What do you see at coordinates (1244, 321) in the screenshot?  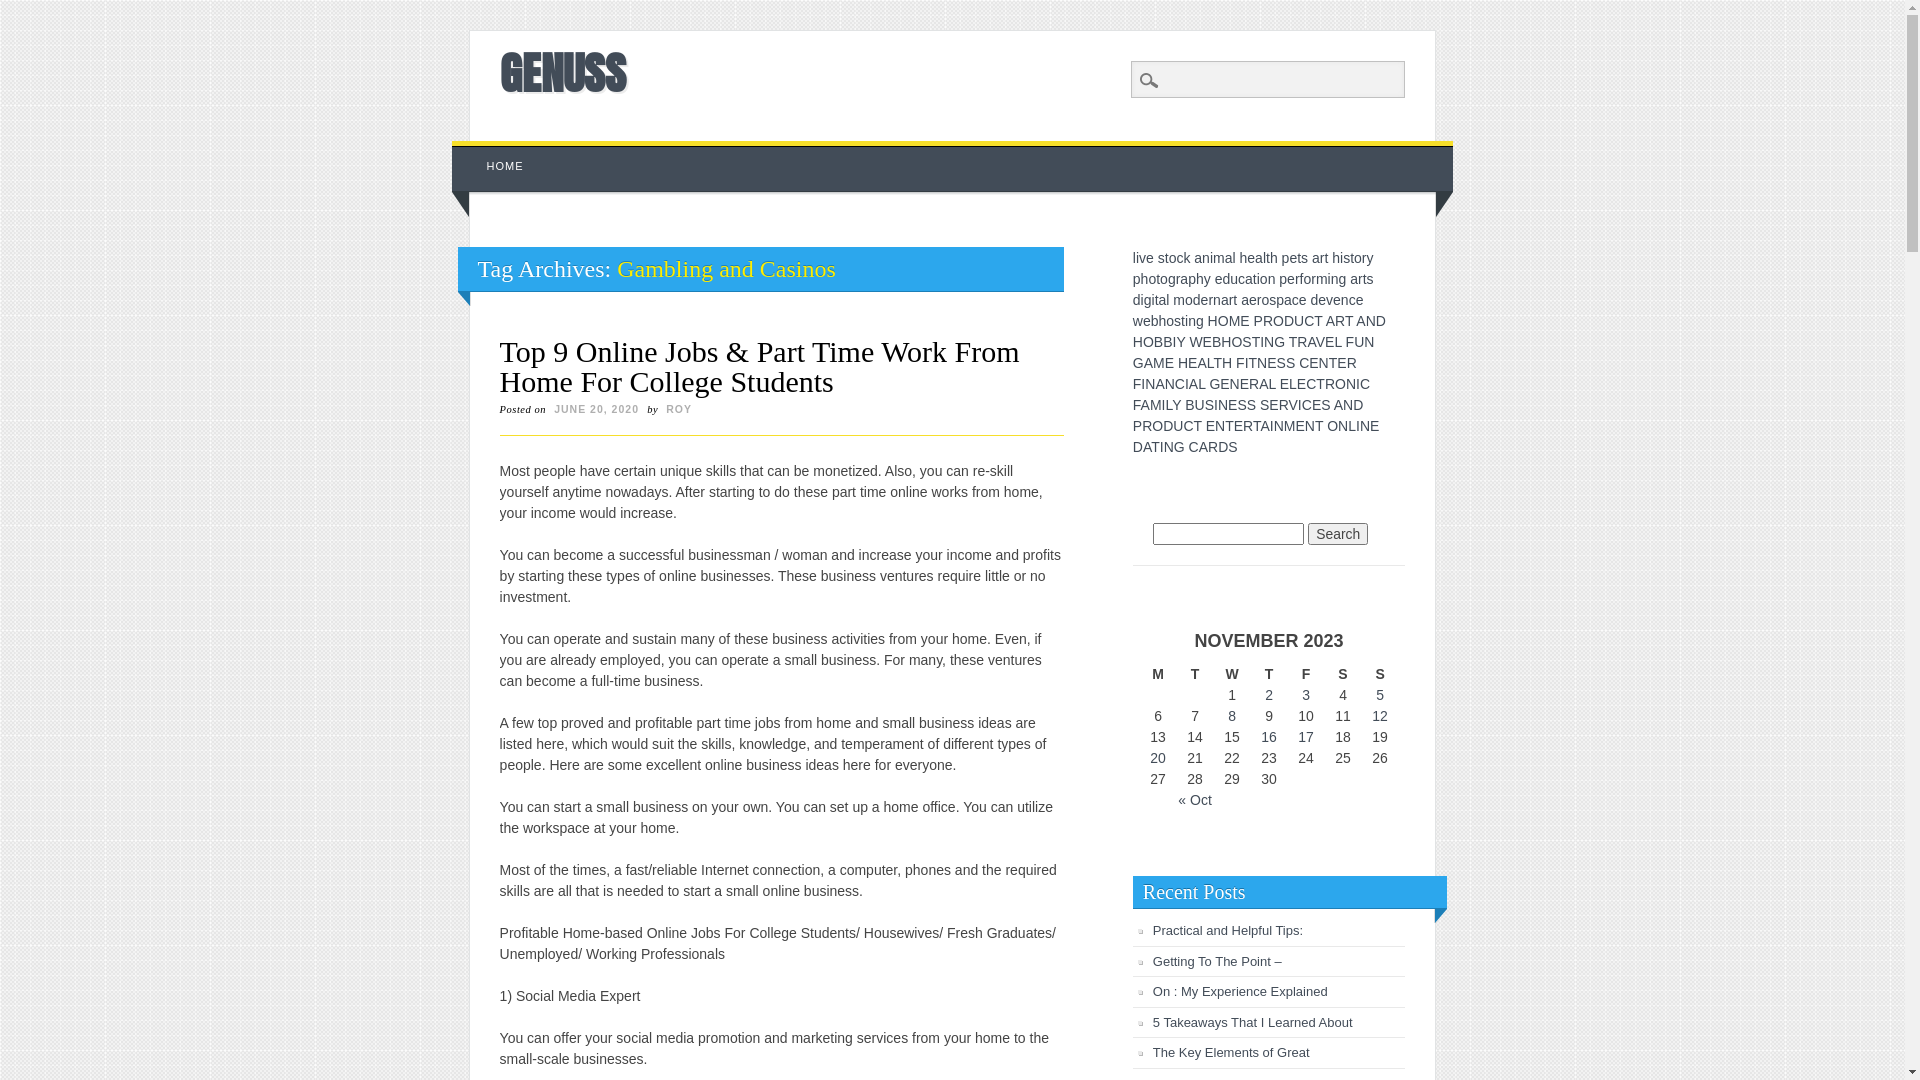 I see `E` at bounding box center [1244, 321].